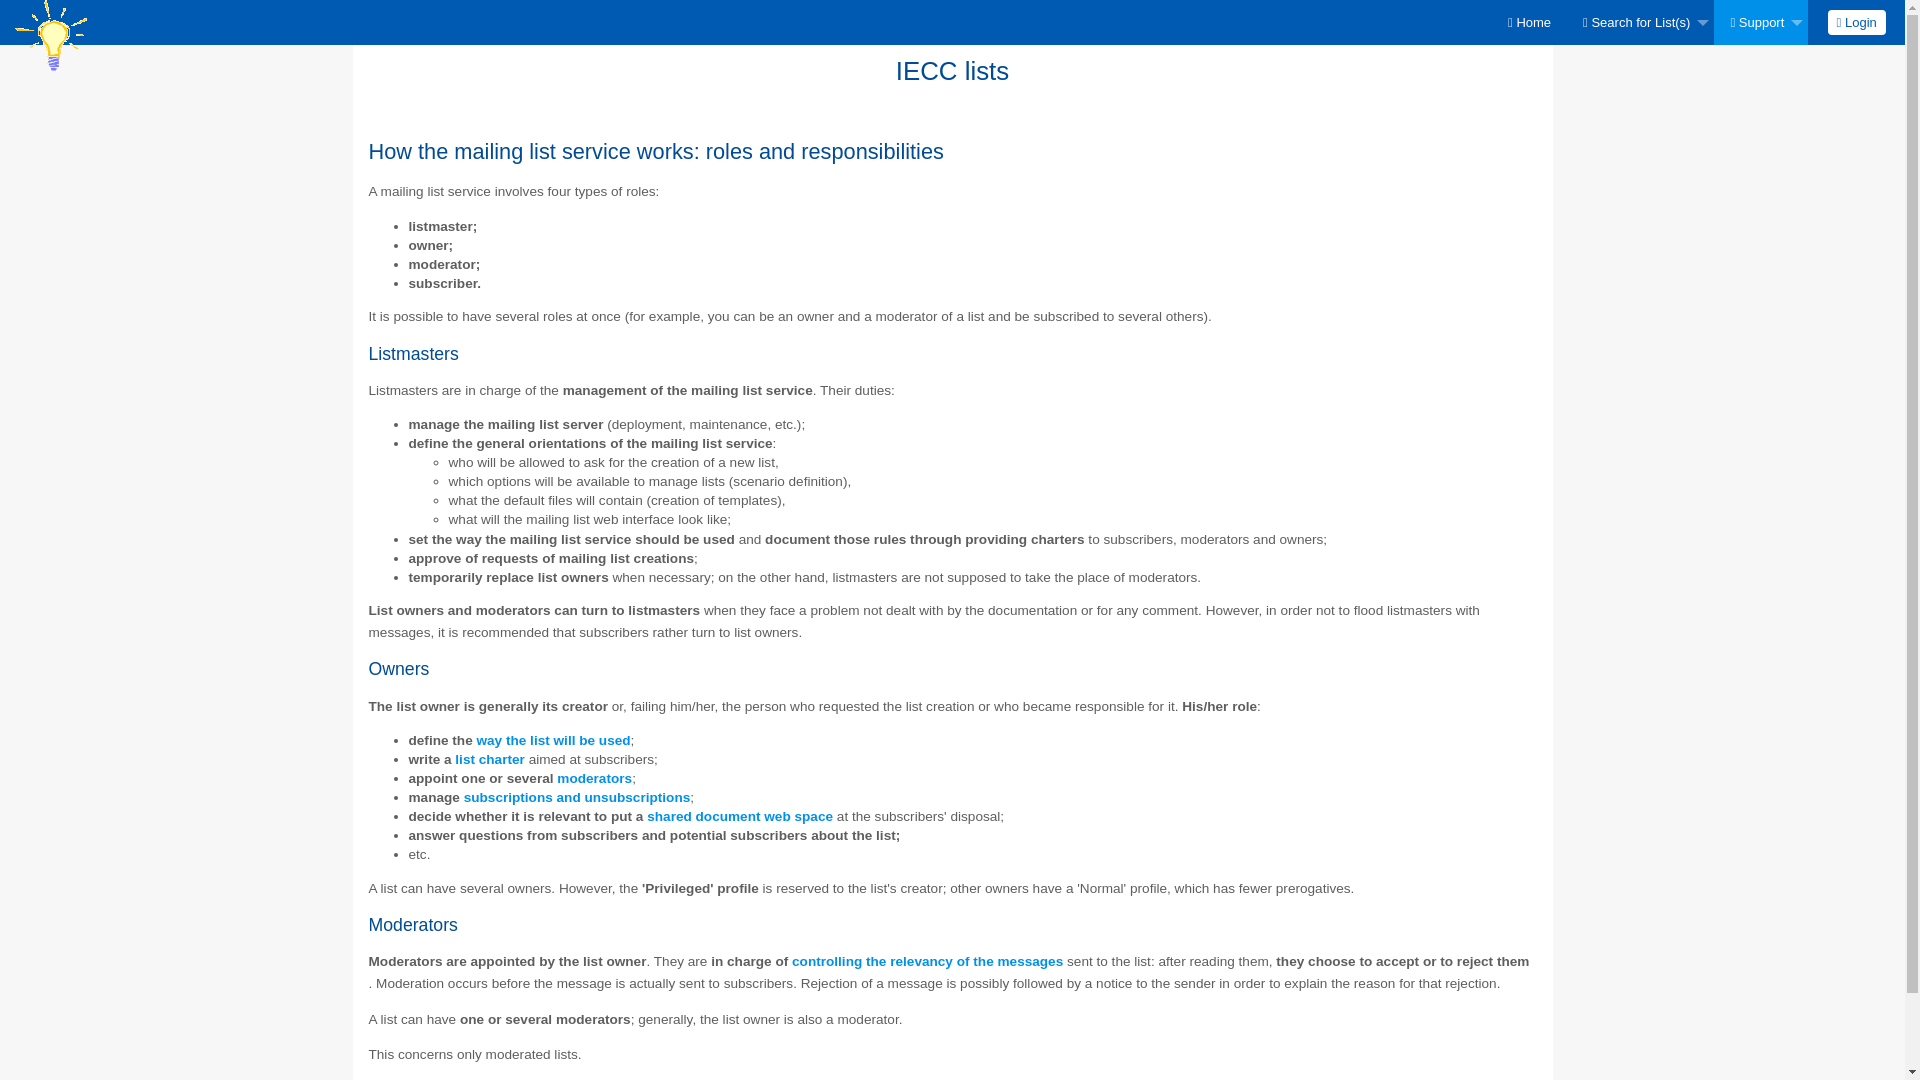 The image size is (1920, 1080). What do you see at coordinates (490, 758) in the screenshot?
I see `list charter` at bounding box center [490, 758].